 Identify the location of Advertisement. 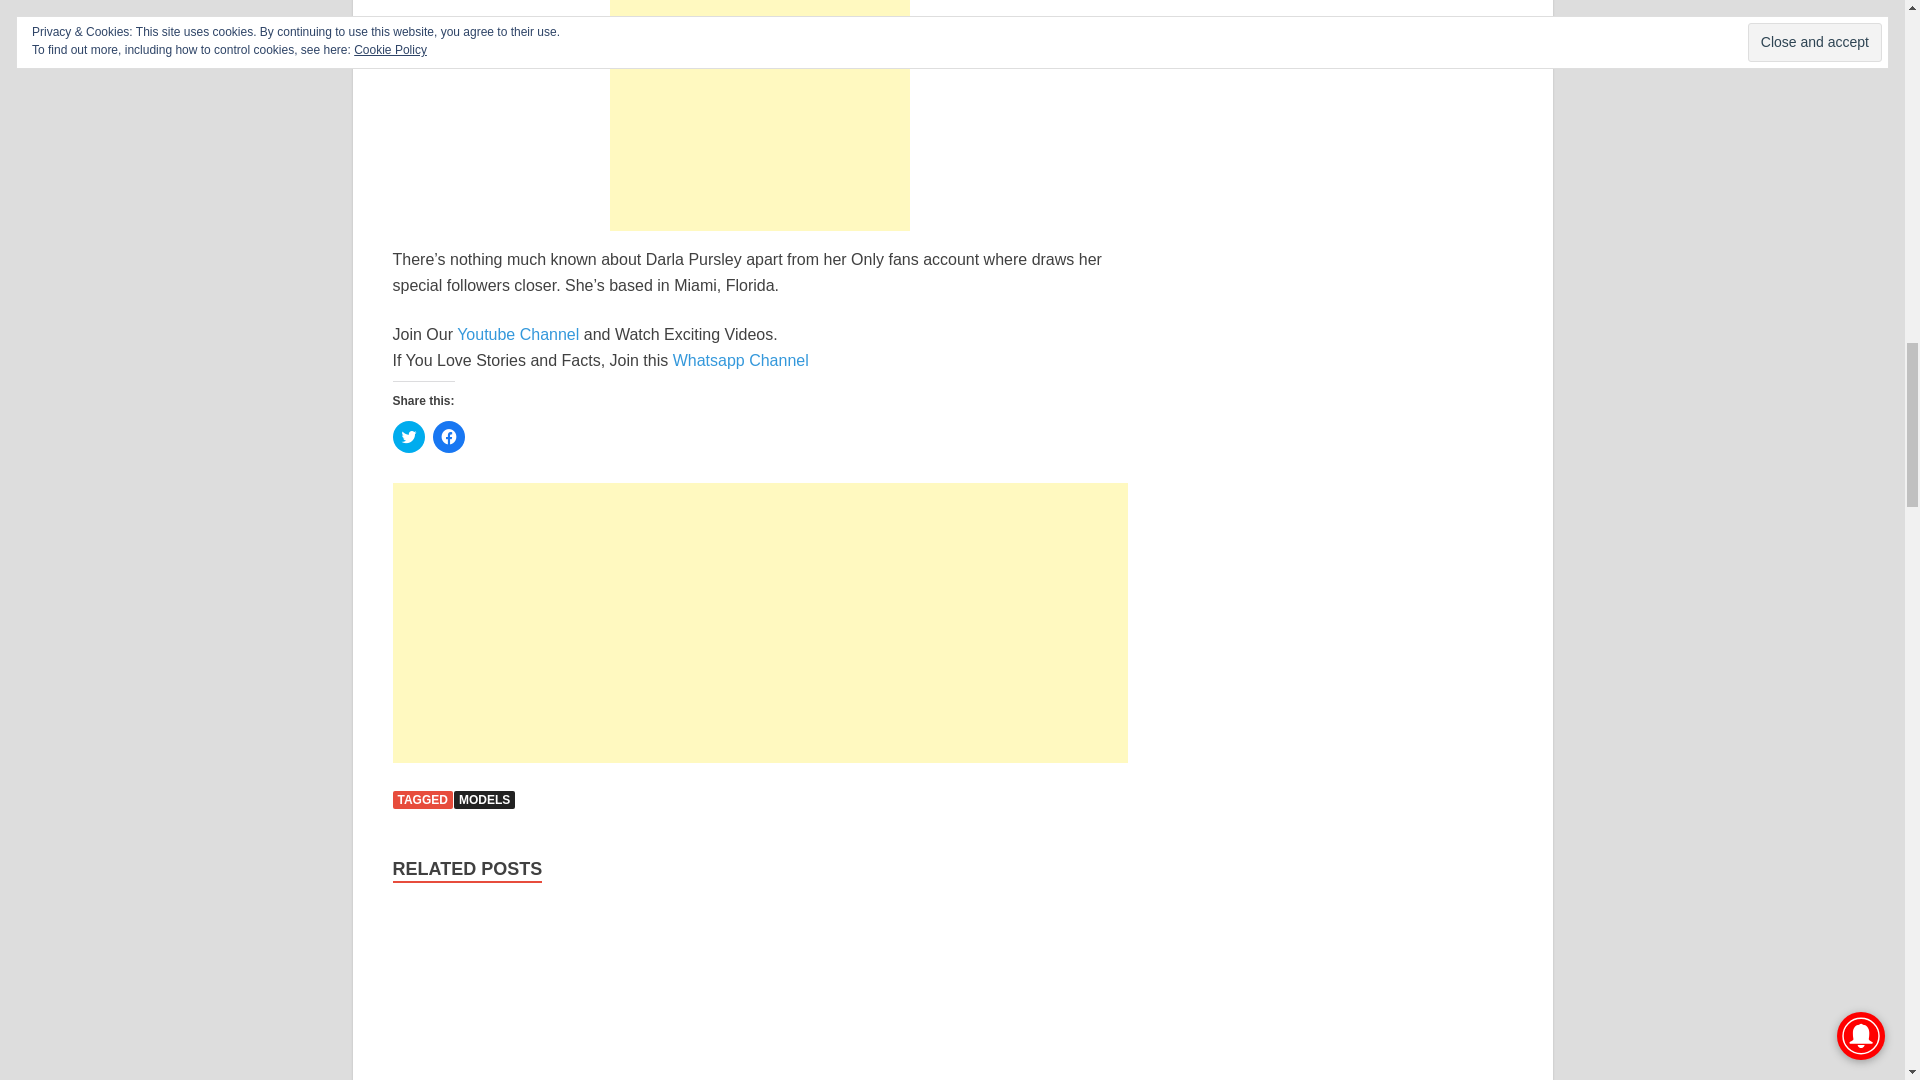
(760, 116).